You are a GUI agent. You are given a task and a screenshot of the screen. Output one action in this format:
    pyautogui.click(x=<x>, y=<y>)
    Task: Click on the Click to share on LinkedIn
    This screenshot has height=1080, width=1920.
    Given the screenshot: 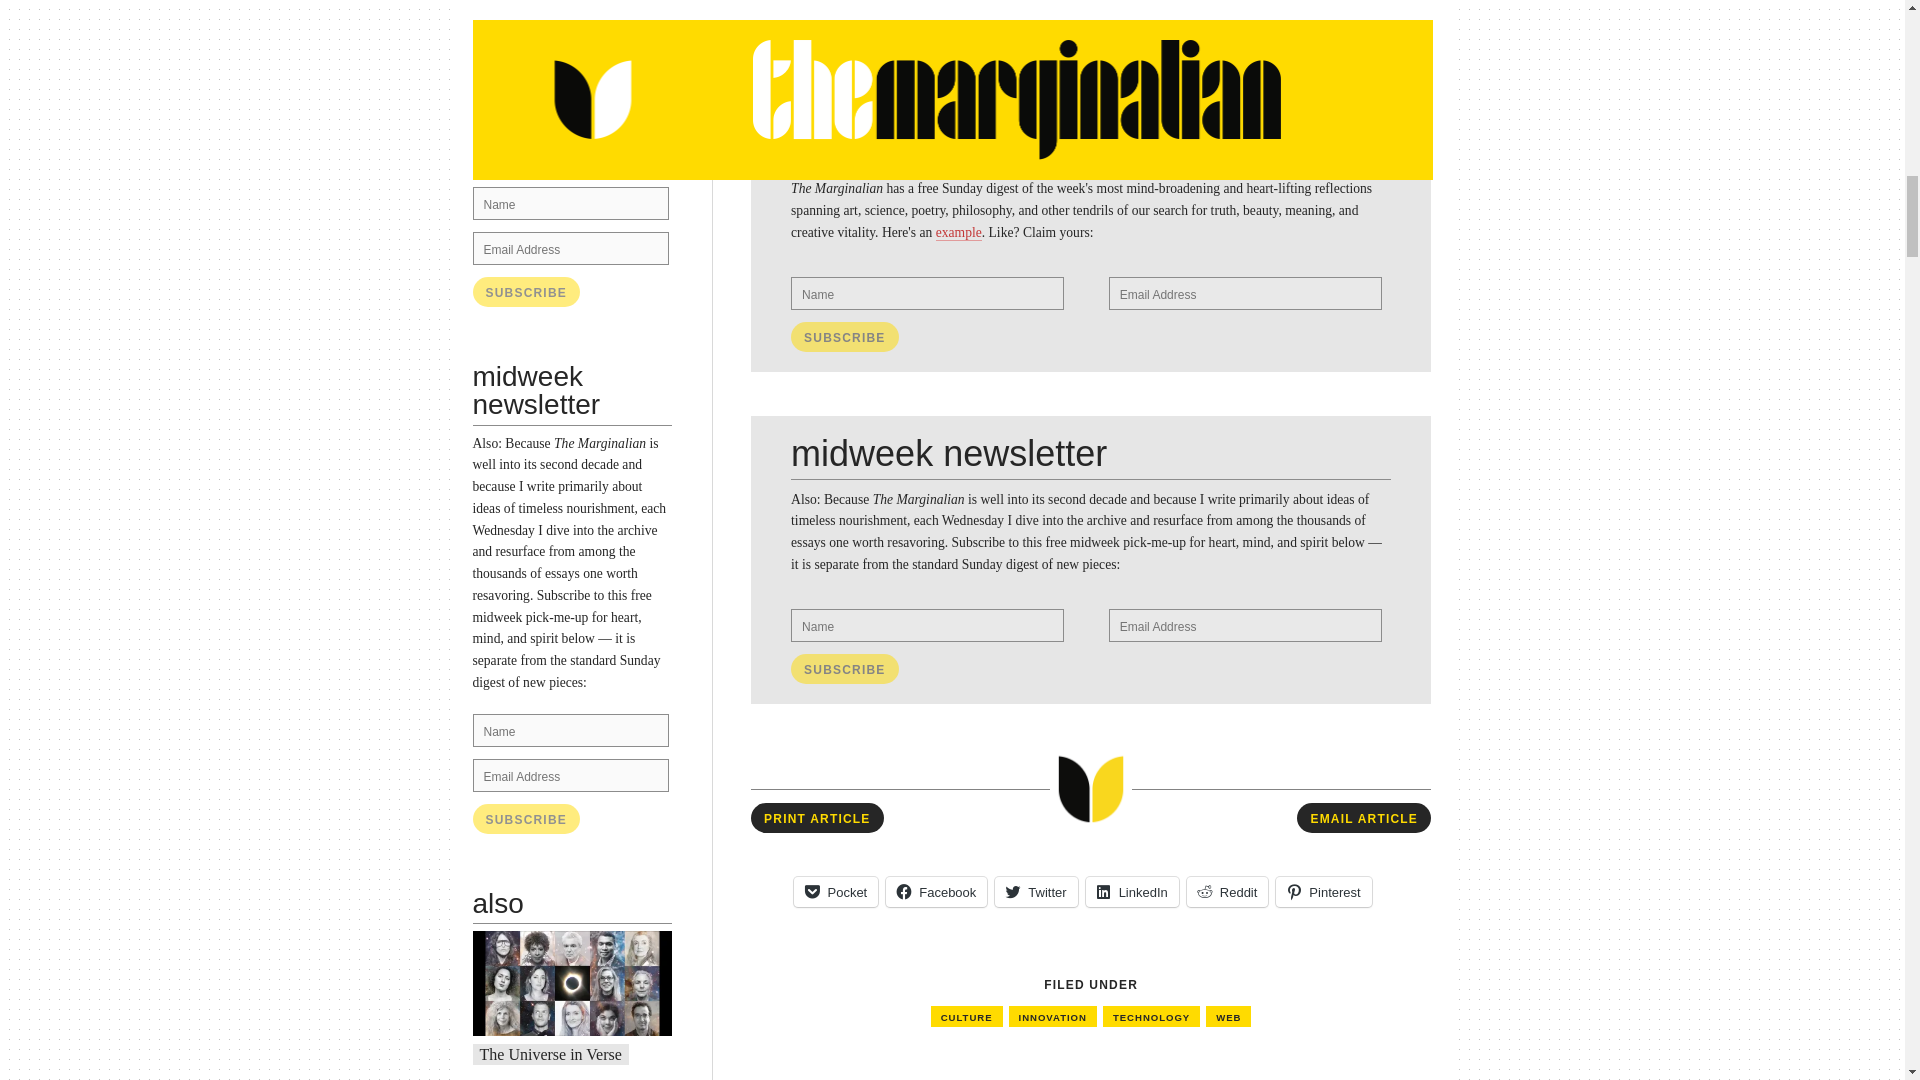 What is the action you would take?
    pyautogui.click(x=1132, y=892)
    